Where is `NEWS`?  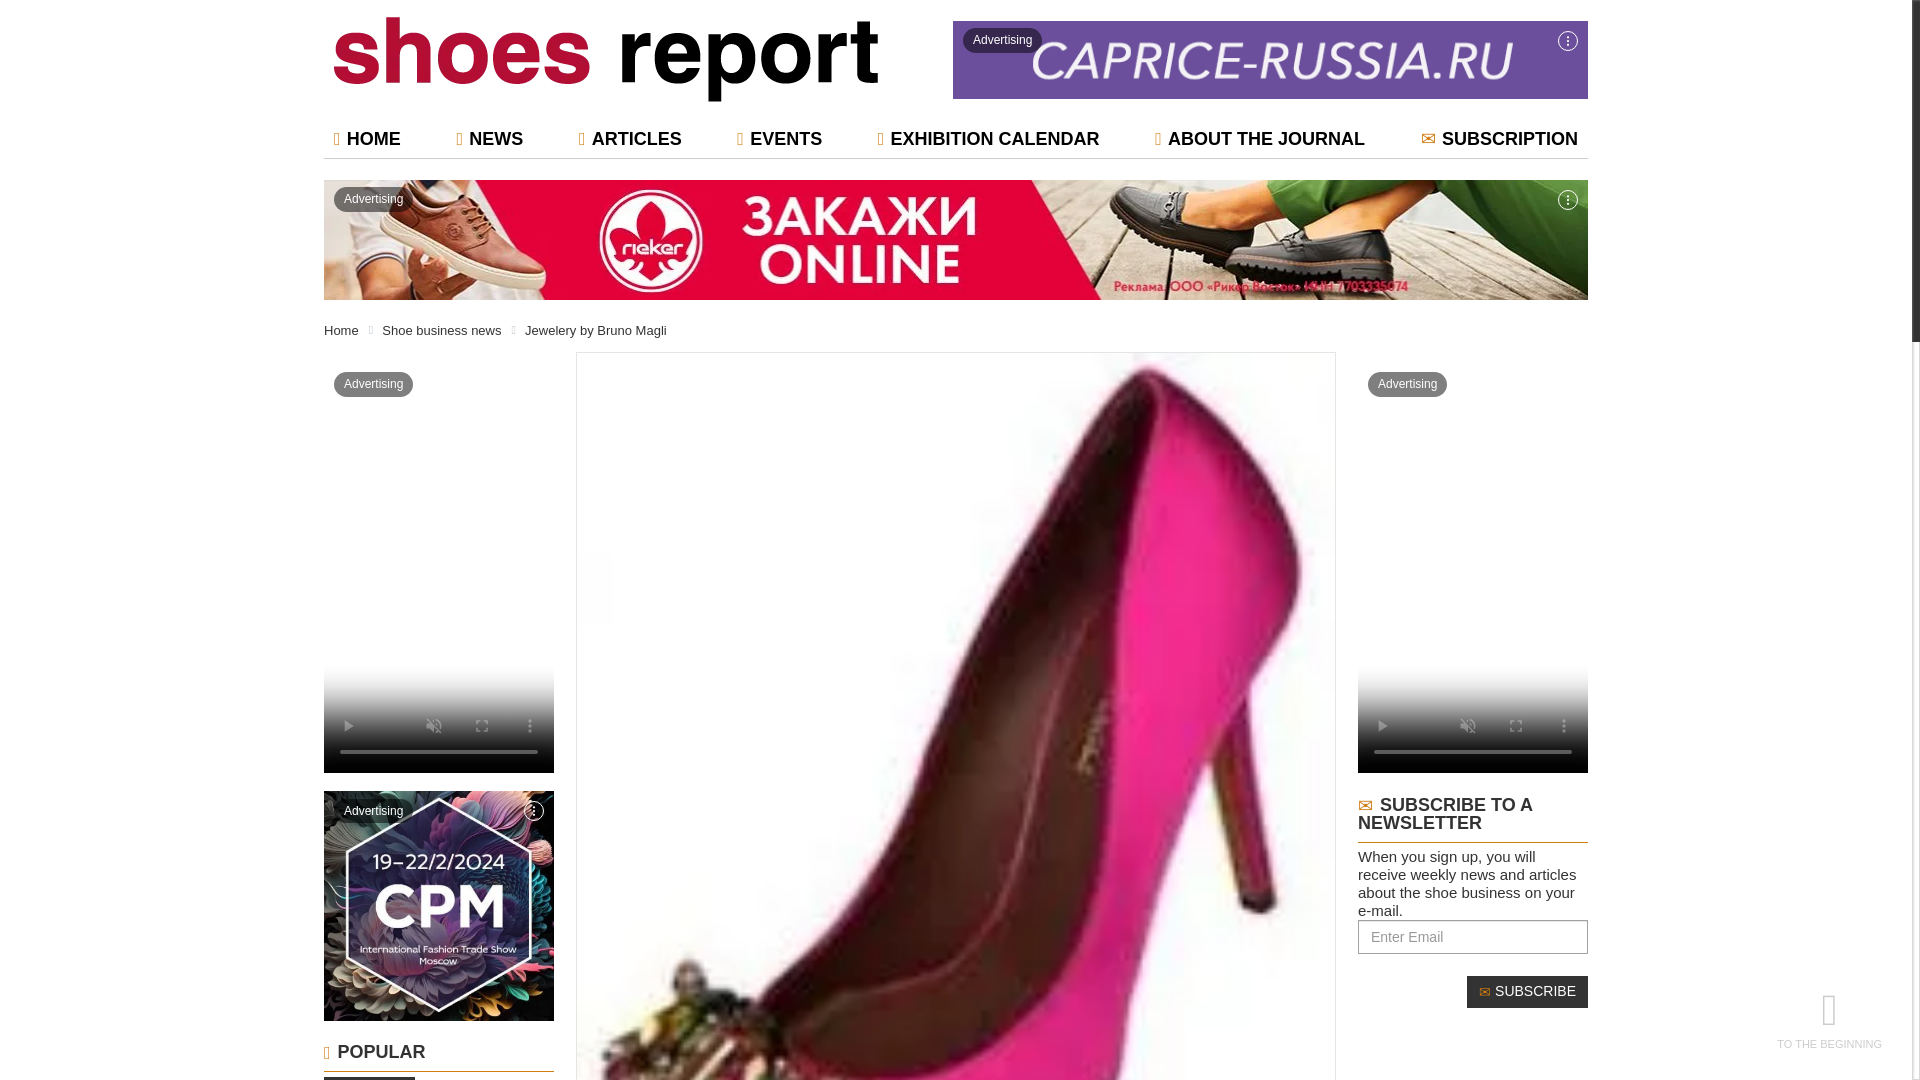 NEWS is located at coordinates (489, 138).